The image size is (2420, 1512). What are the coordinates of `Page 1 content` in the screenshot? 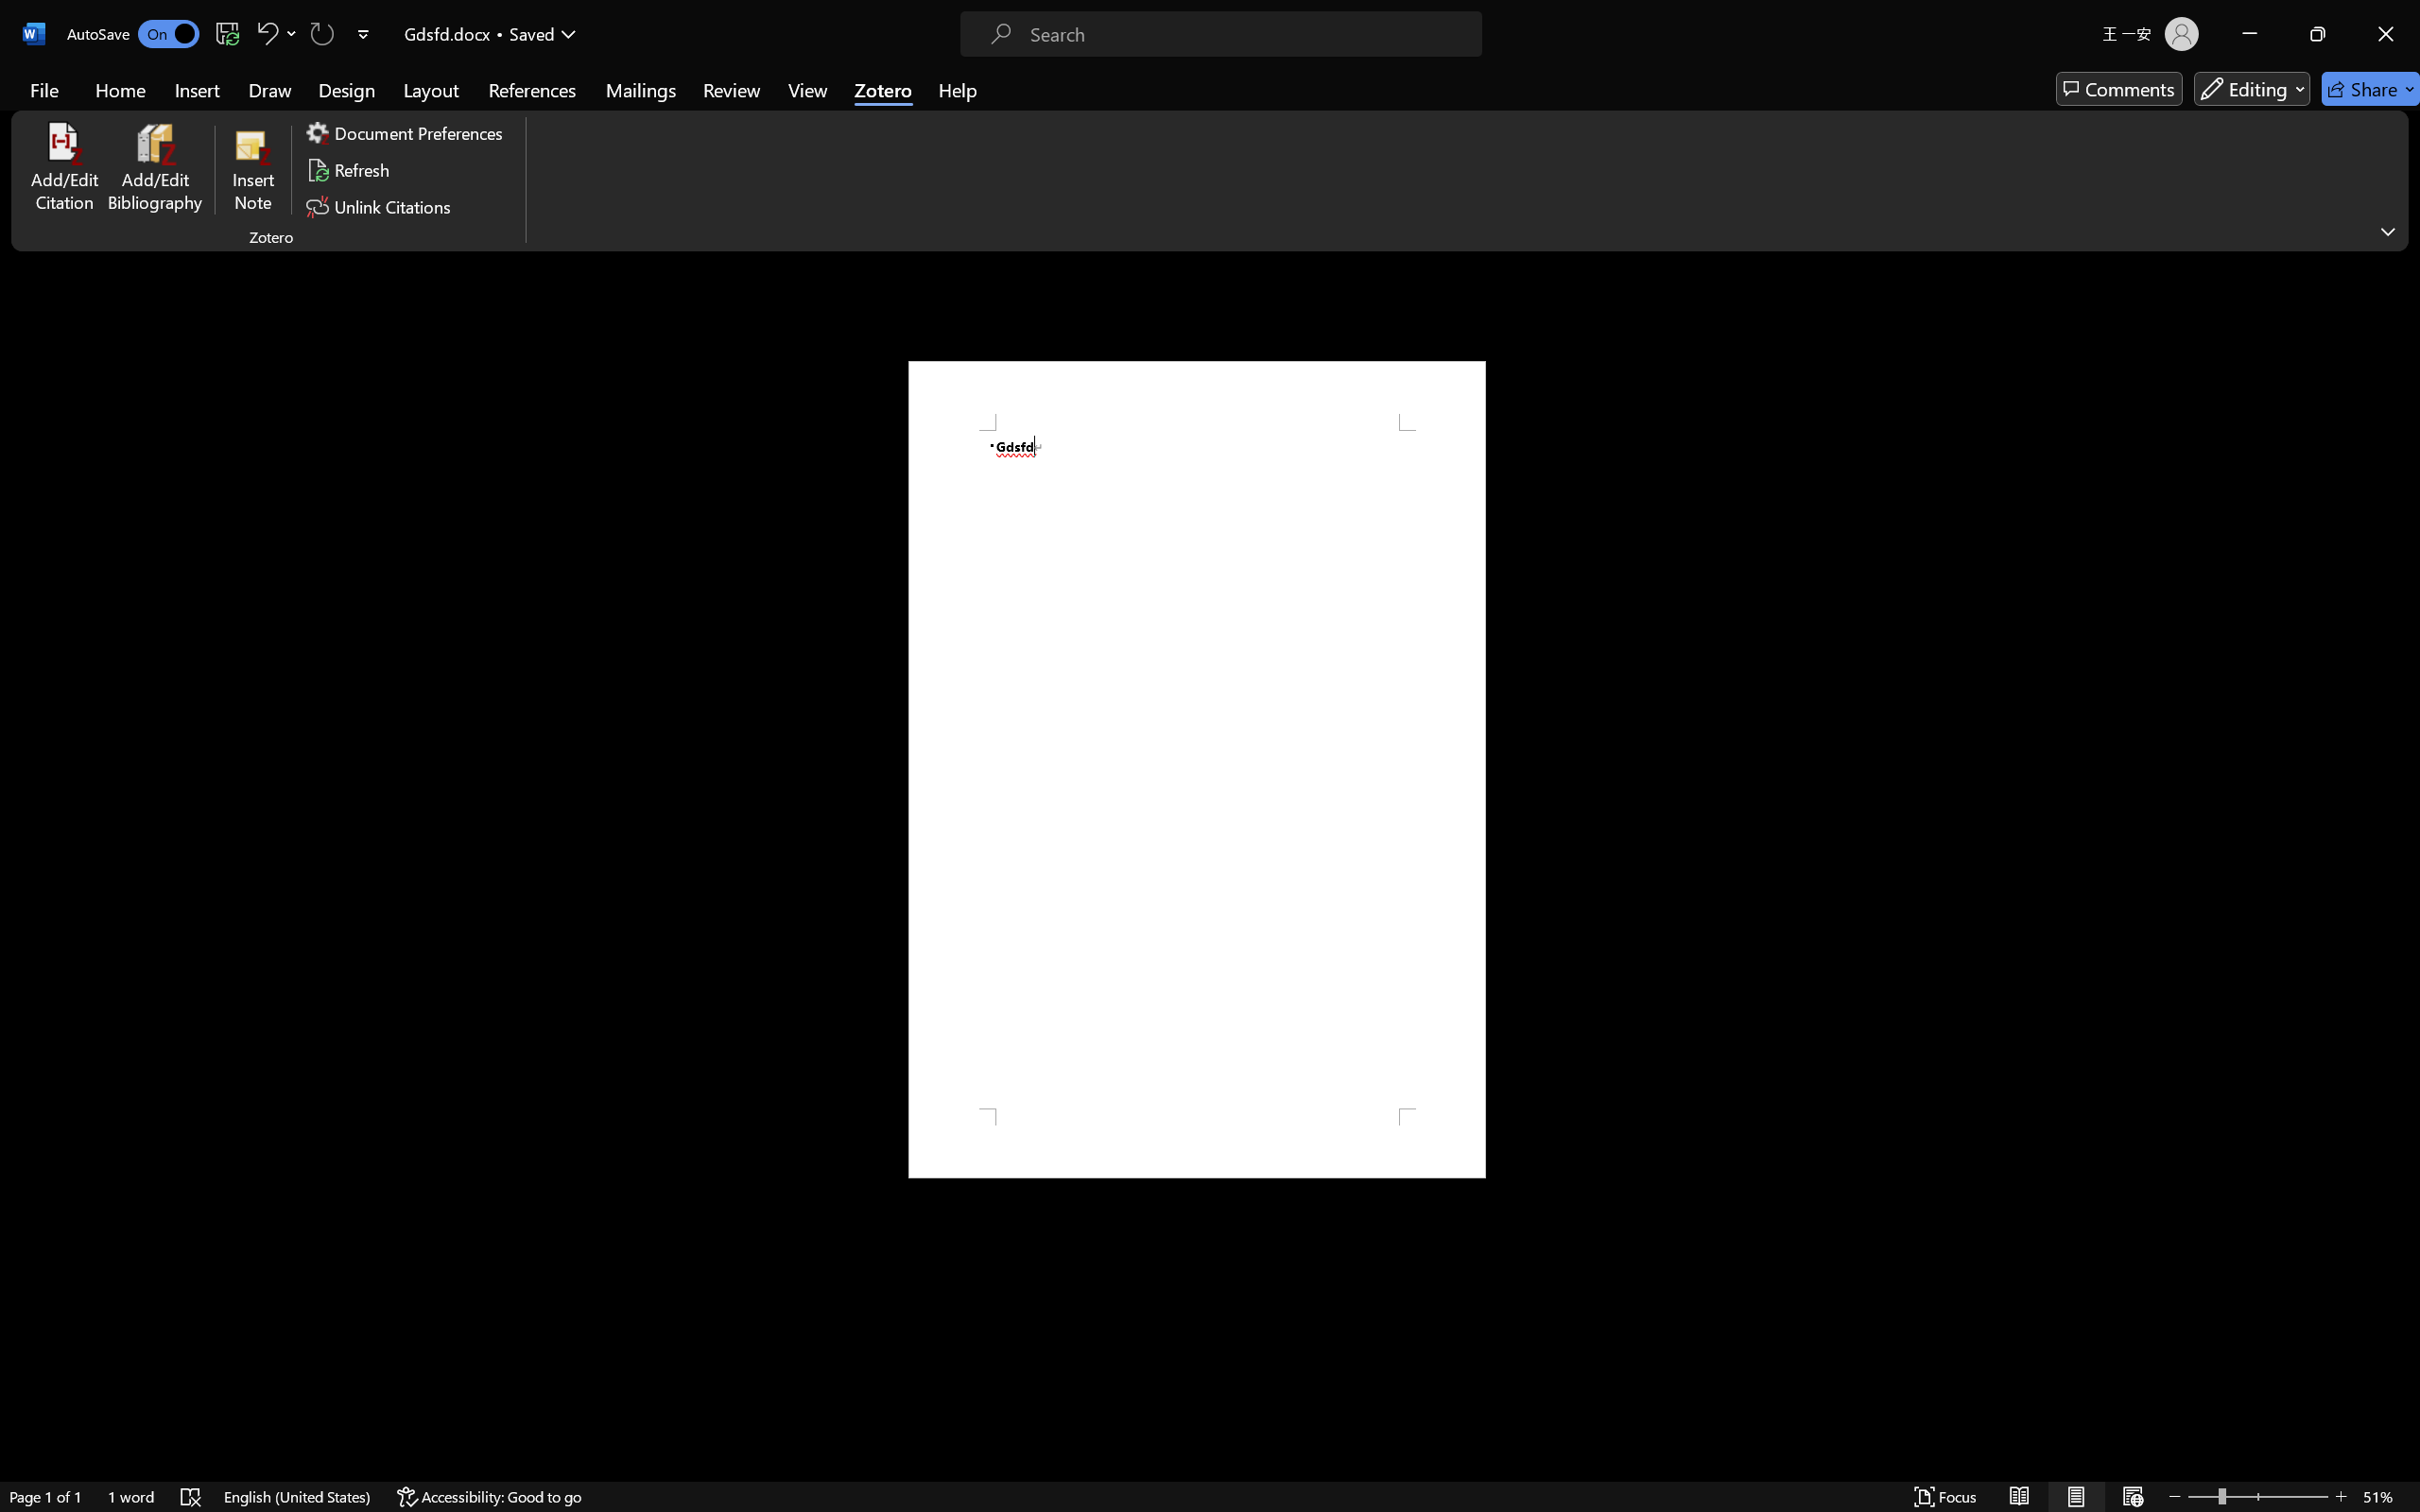 It's located at (1197, 769).